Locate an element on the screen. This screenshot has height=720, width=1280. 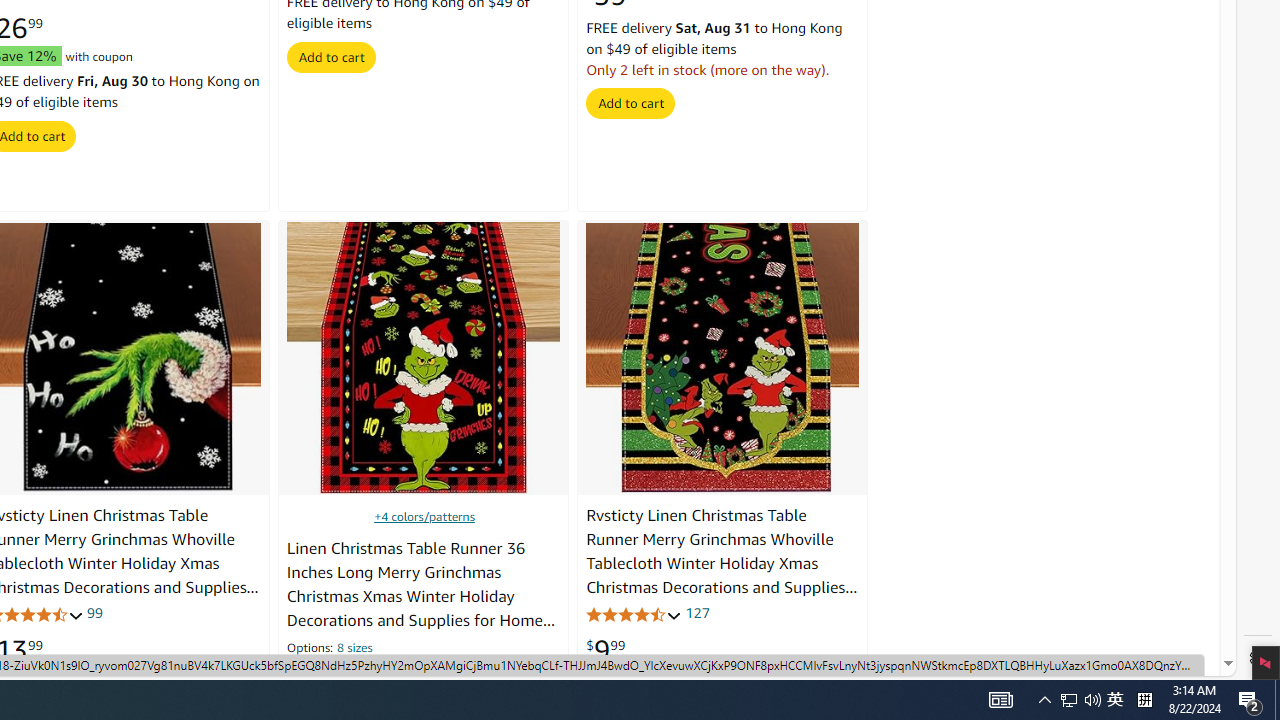
367 is located at coordinates (398, 674).